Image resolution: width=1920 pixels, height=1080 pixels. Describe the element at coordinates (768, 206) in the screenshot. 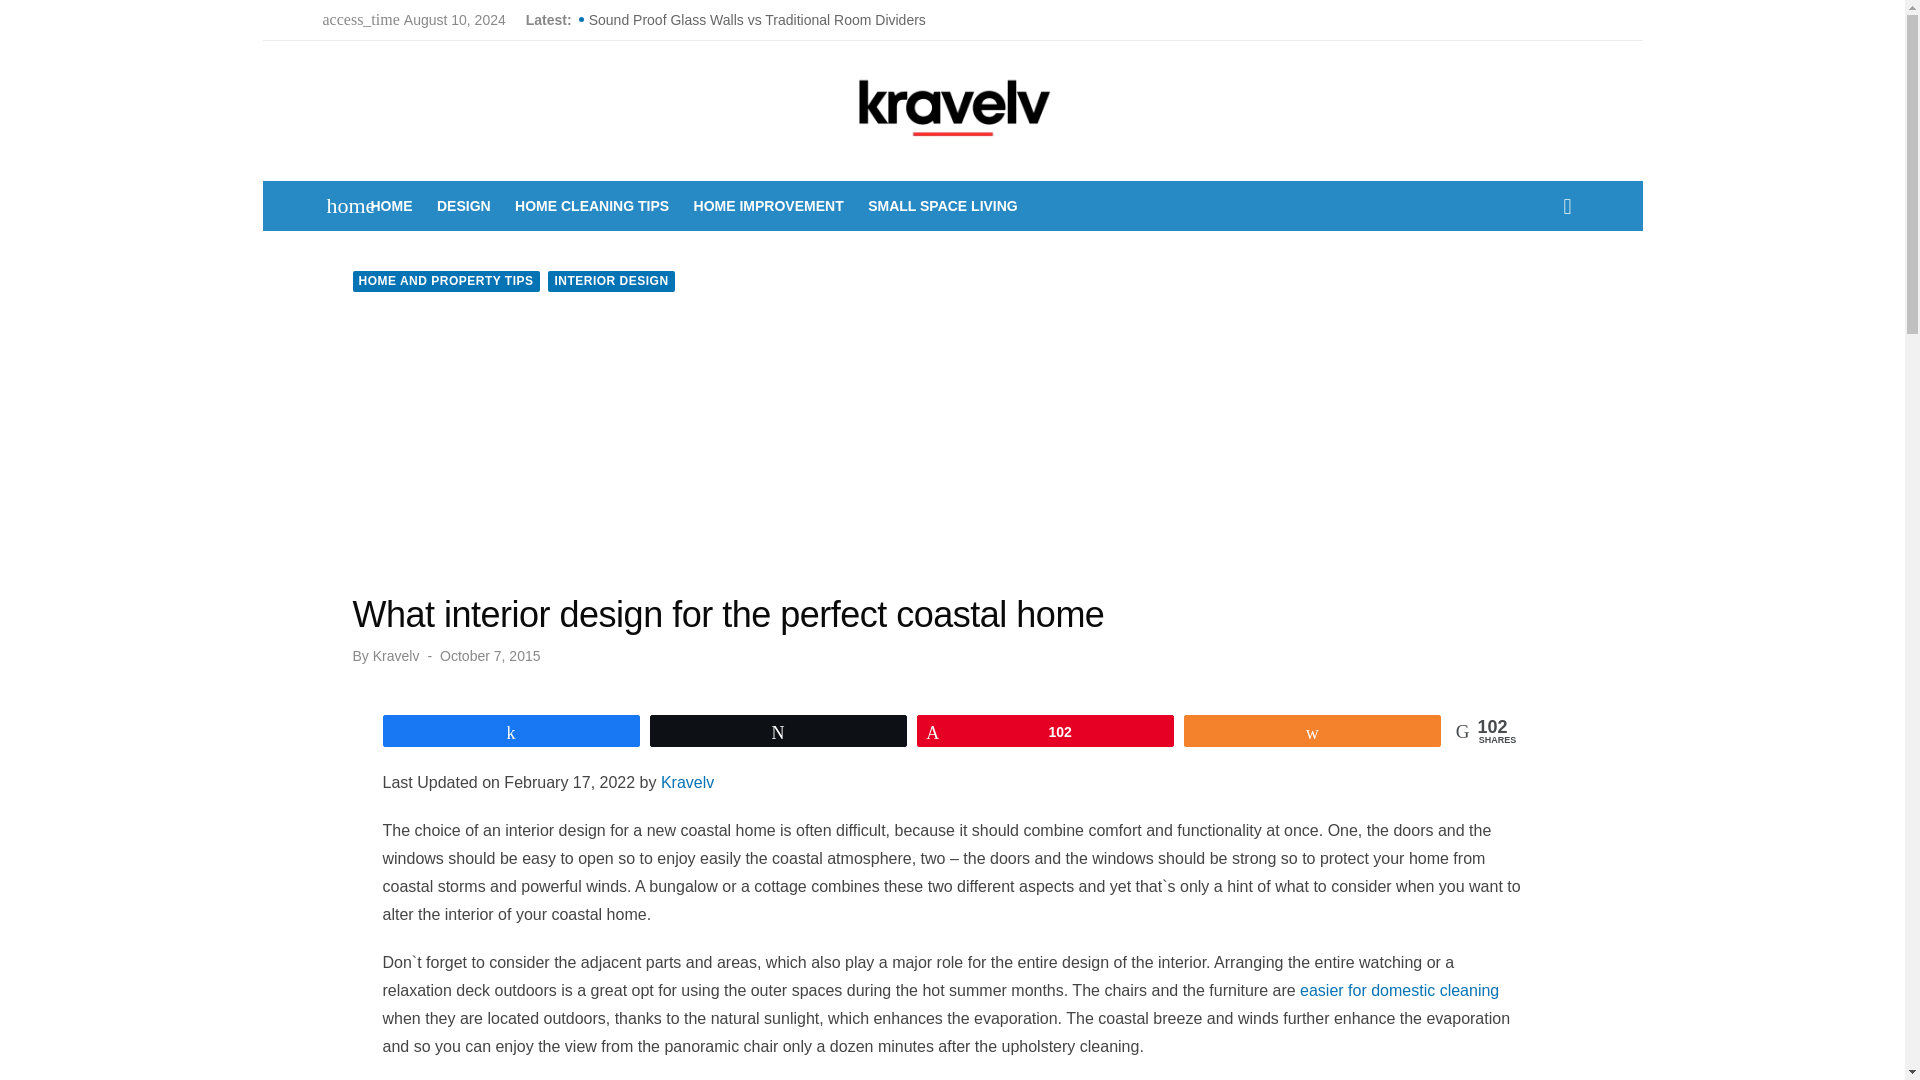

I see `HOME IMPROVEMENT` at that location.